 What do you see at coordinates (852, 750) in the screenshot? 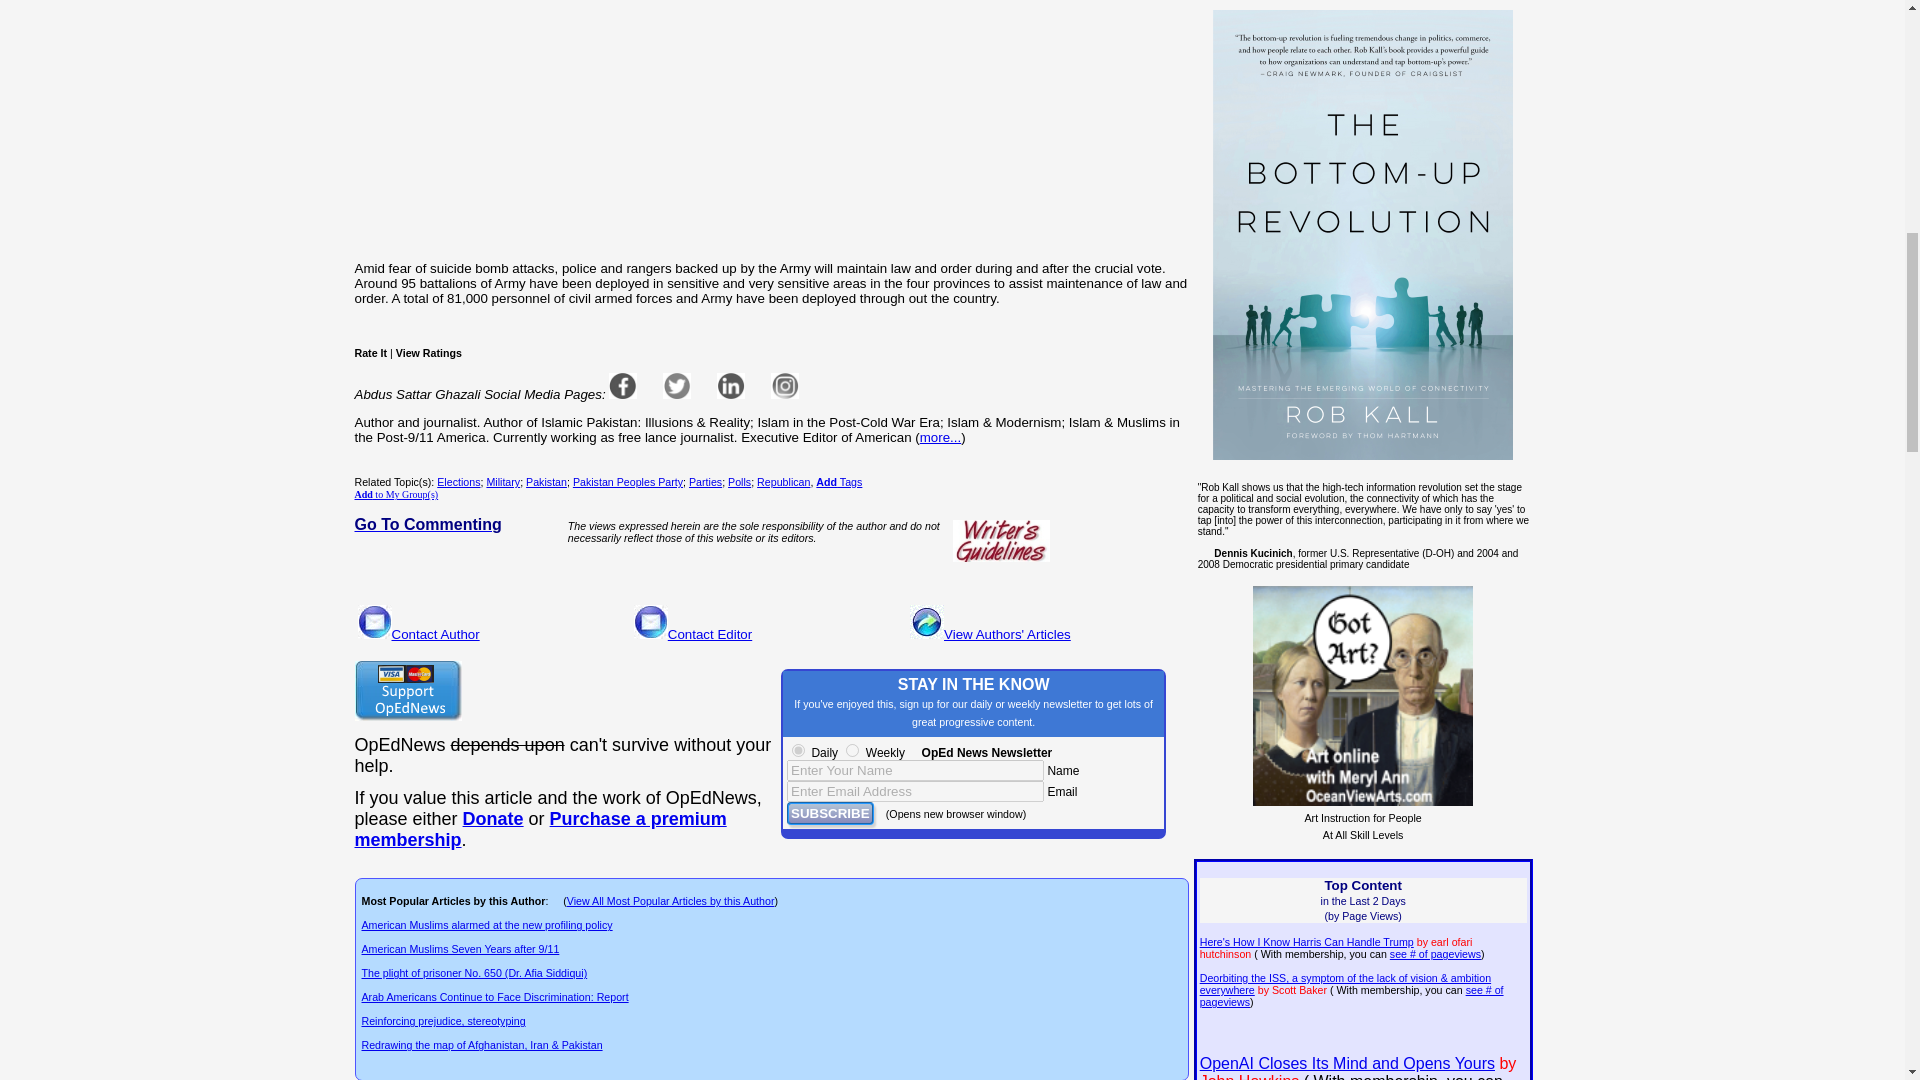
I see `Weekly` at bounding box center [852, 750].